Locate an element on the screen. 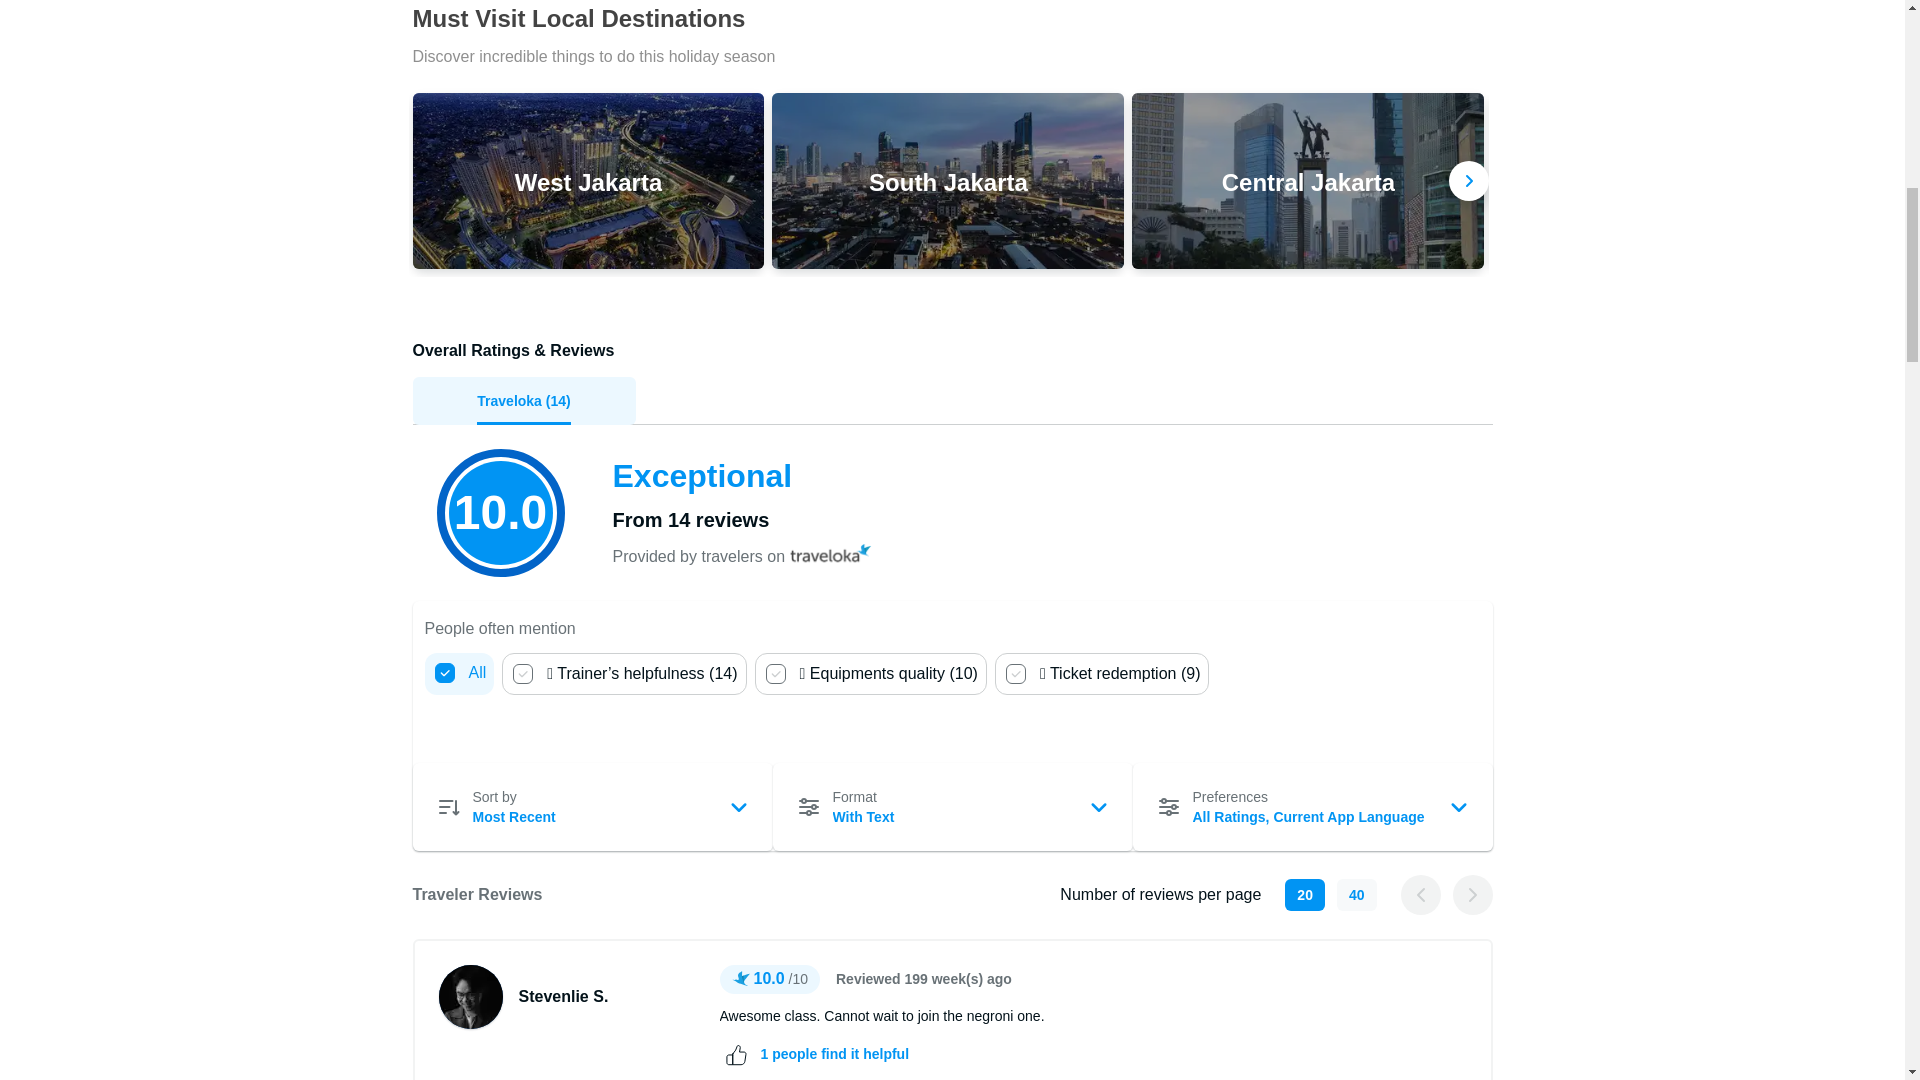  West Jakarta is located at coordinates (588, 180).